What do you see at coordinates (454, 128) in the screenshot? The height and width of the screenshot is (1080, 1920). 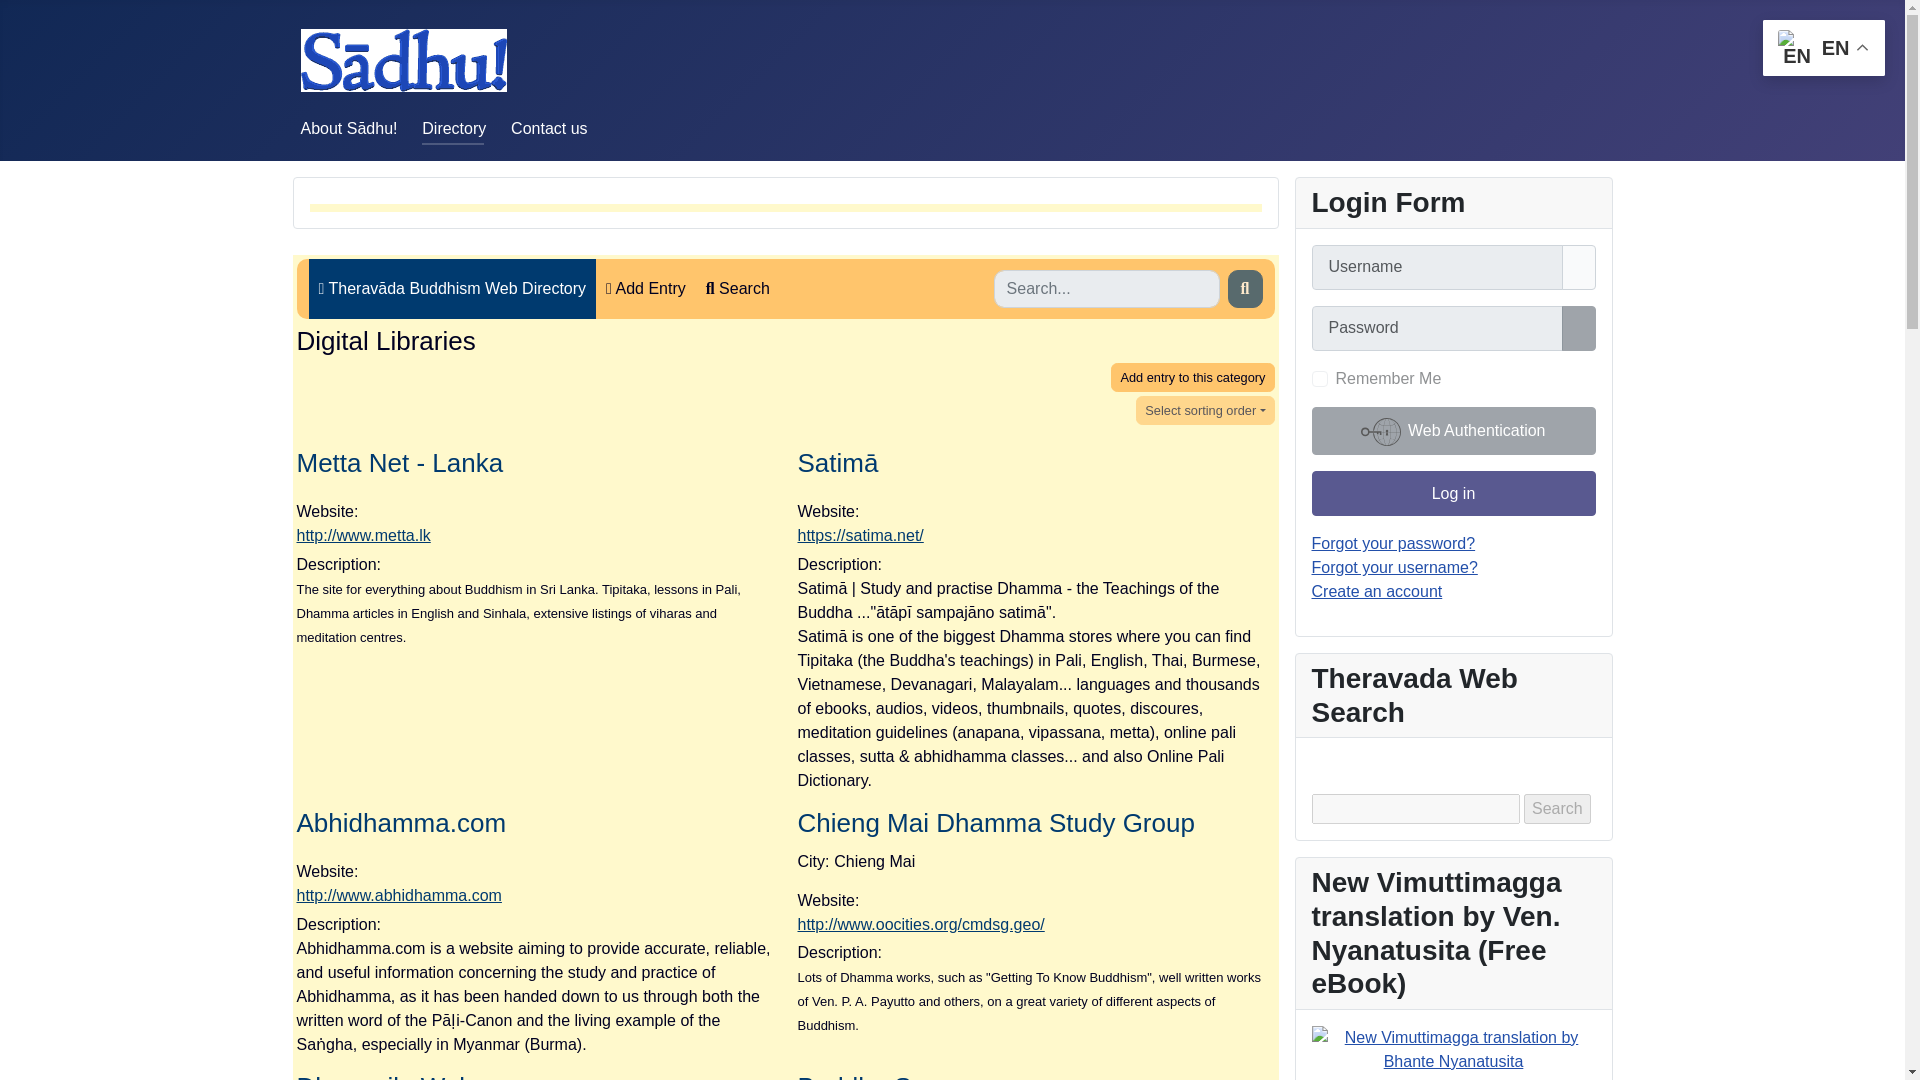 I see `Directory` at bounding box center [454, 128].